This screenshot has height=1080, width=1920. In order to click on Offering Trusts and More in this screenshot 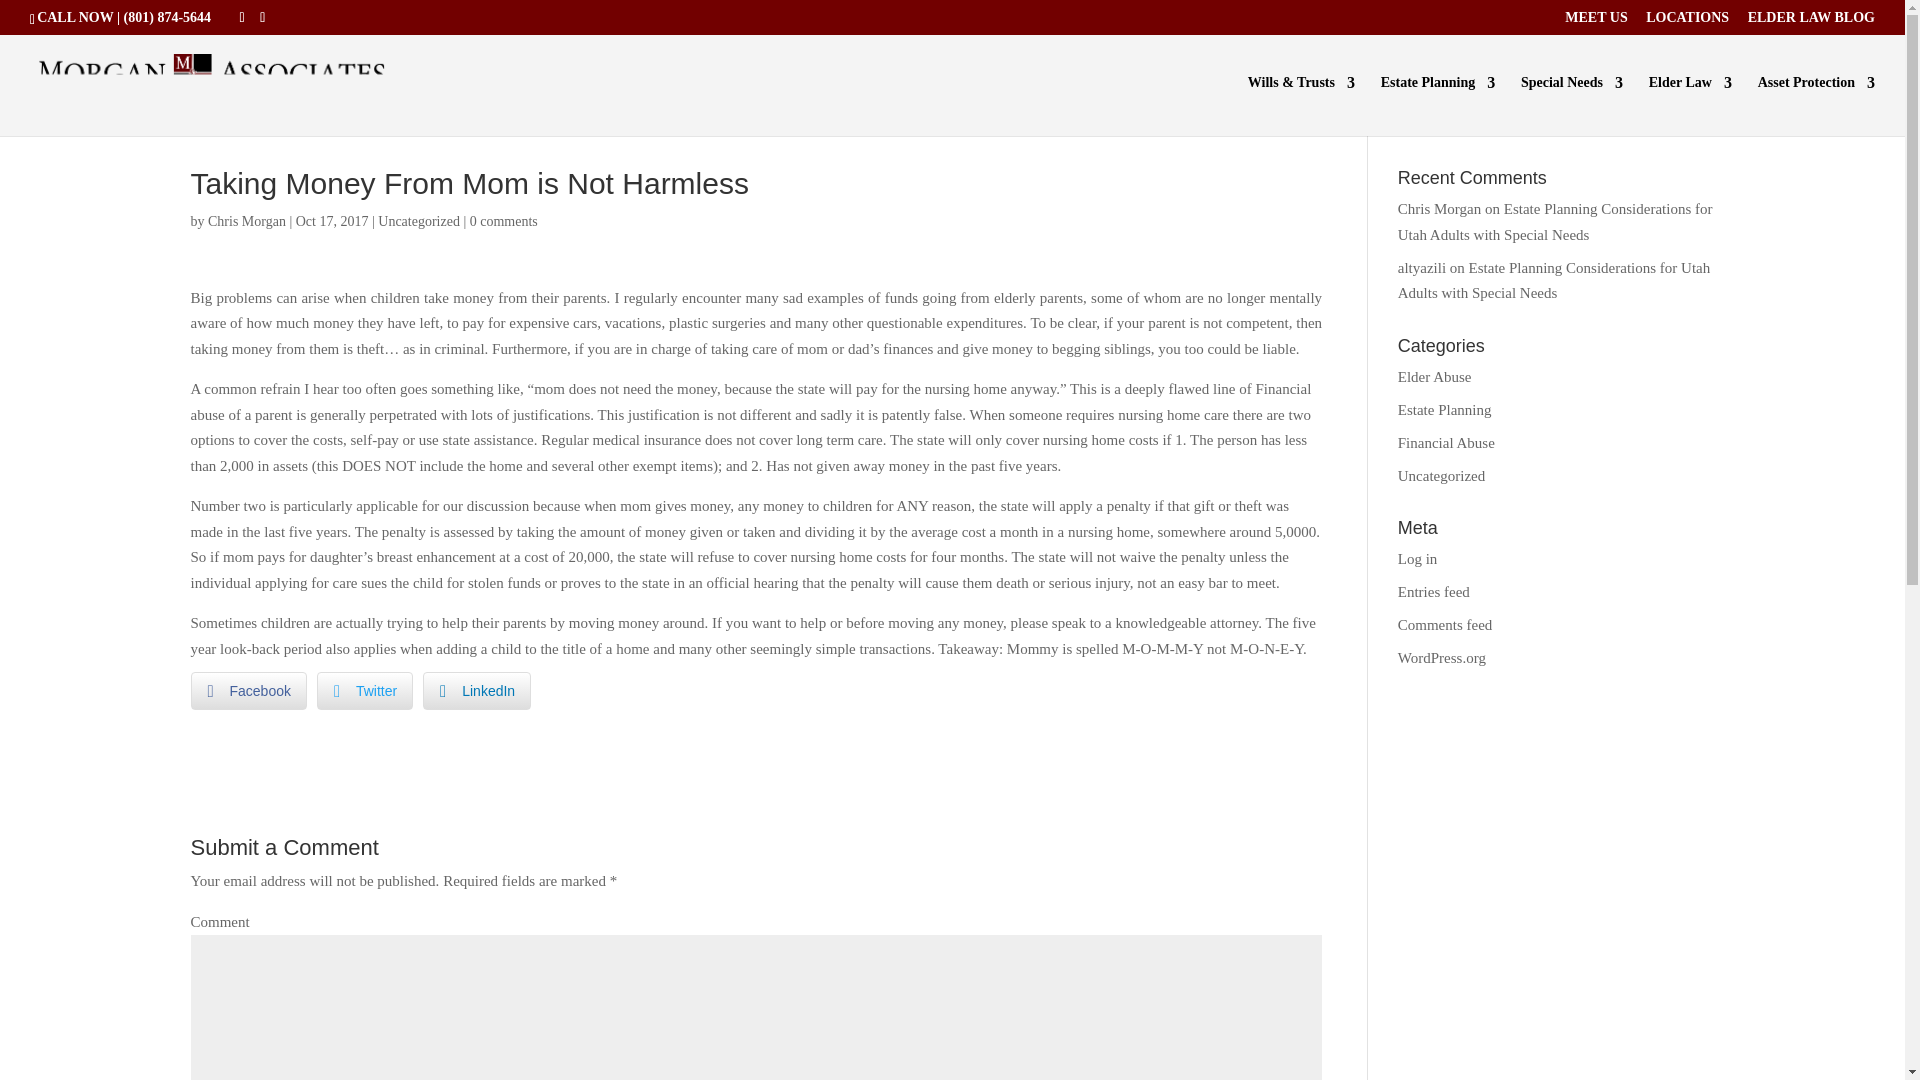, I will do `click(1438, 106)`.